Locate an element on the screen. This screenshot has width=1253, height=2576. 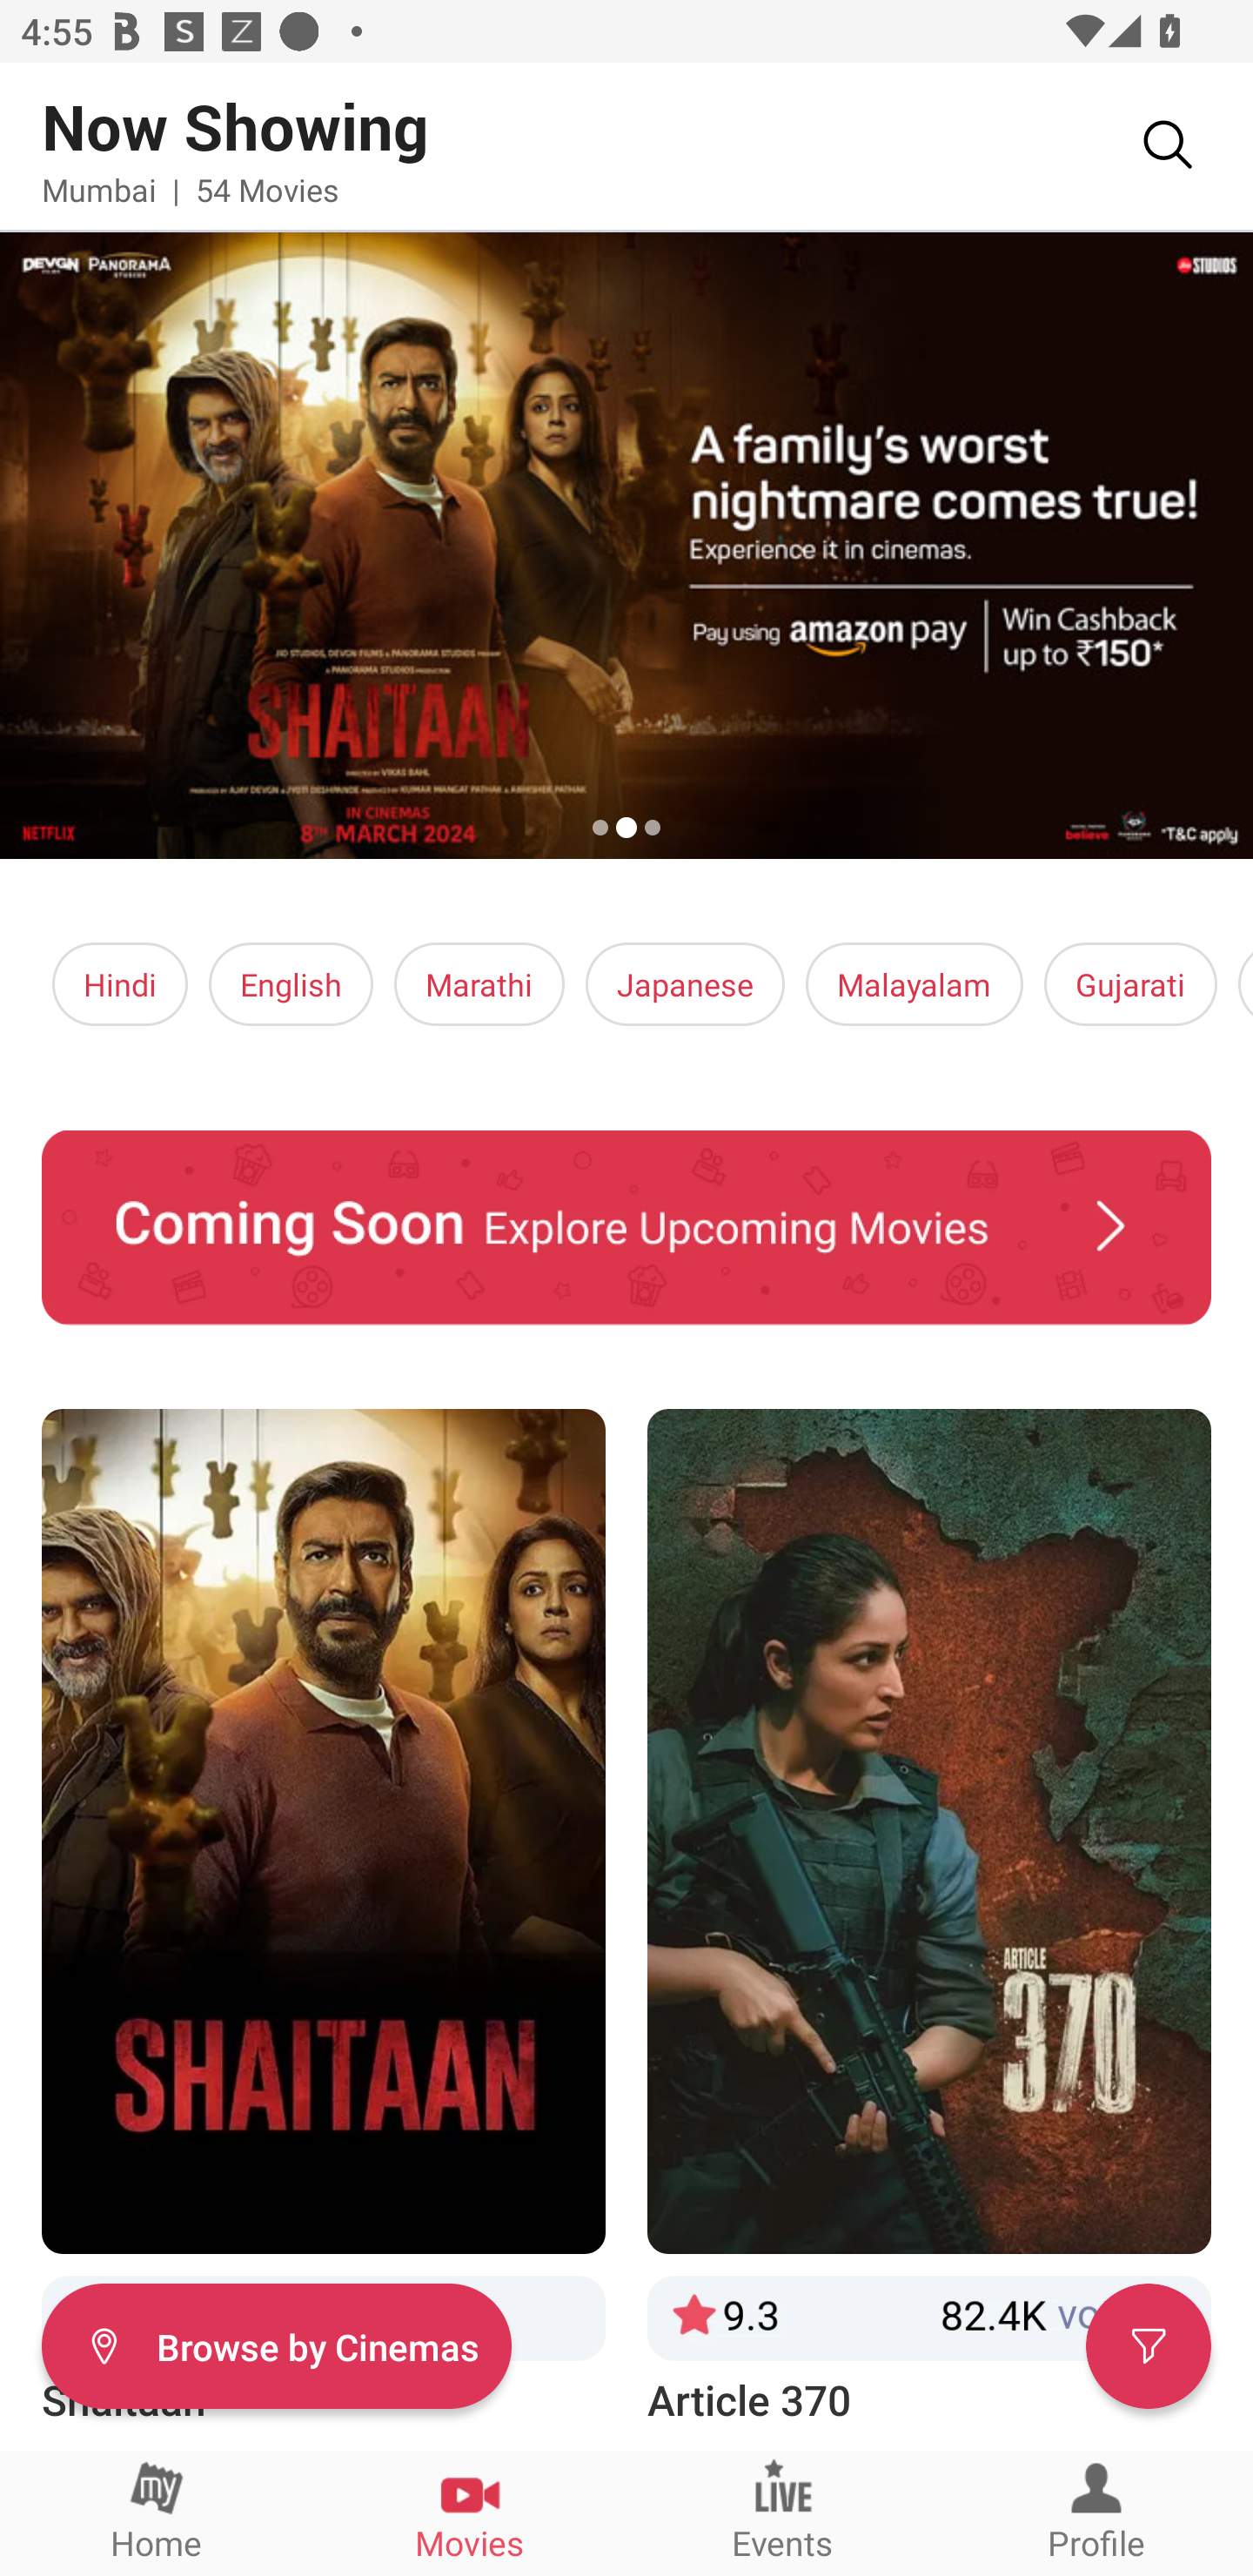
Mumbai  |  54 Movies is located at coordinates (190, 189).